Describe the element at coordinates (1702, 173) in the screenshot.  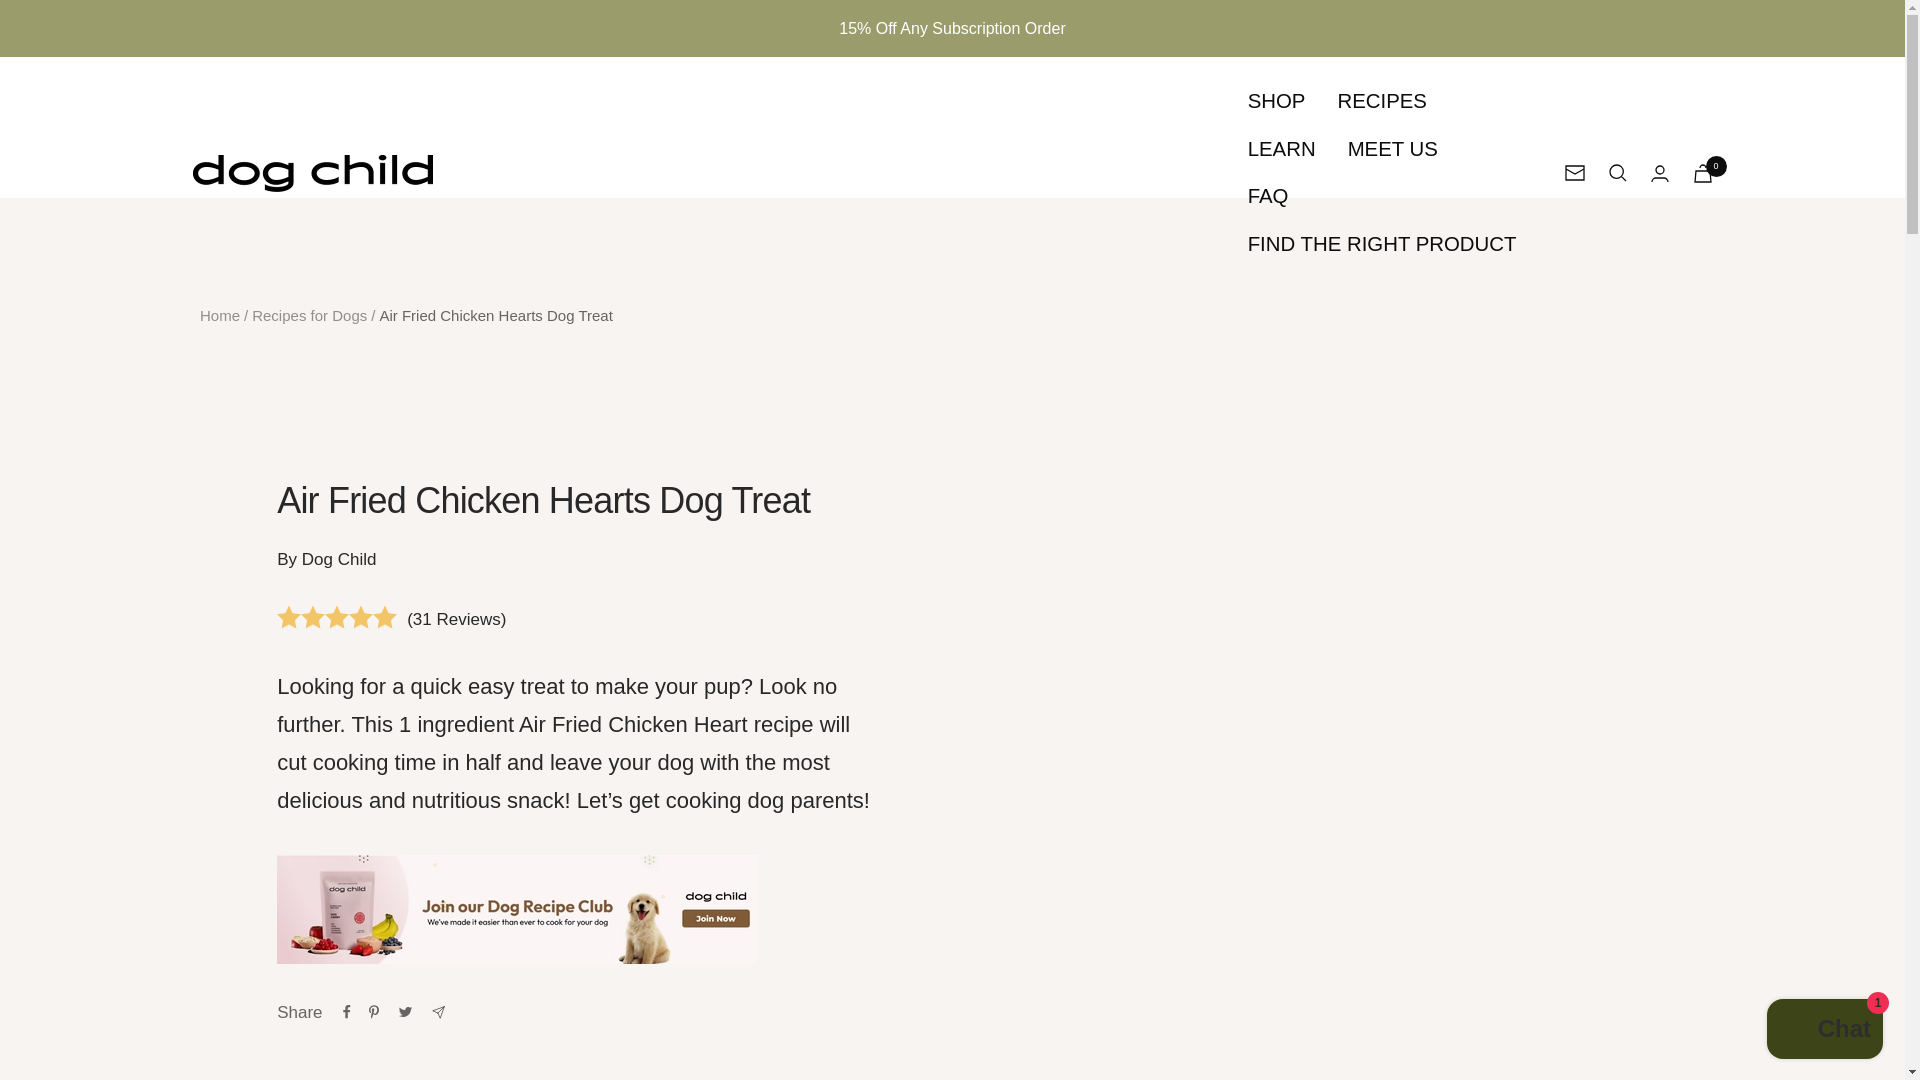
I see `0` at that location.